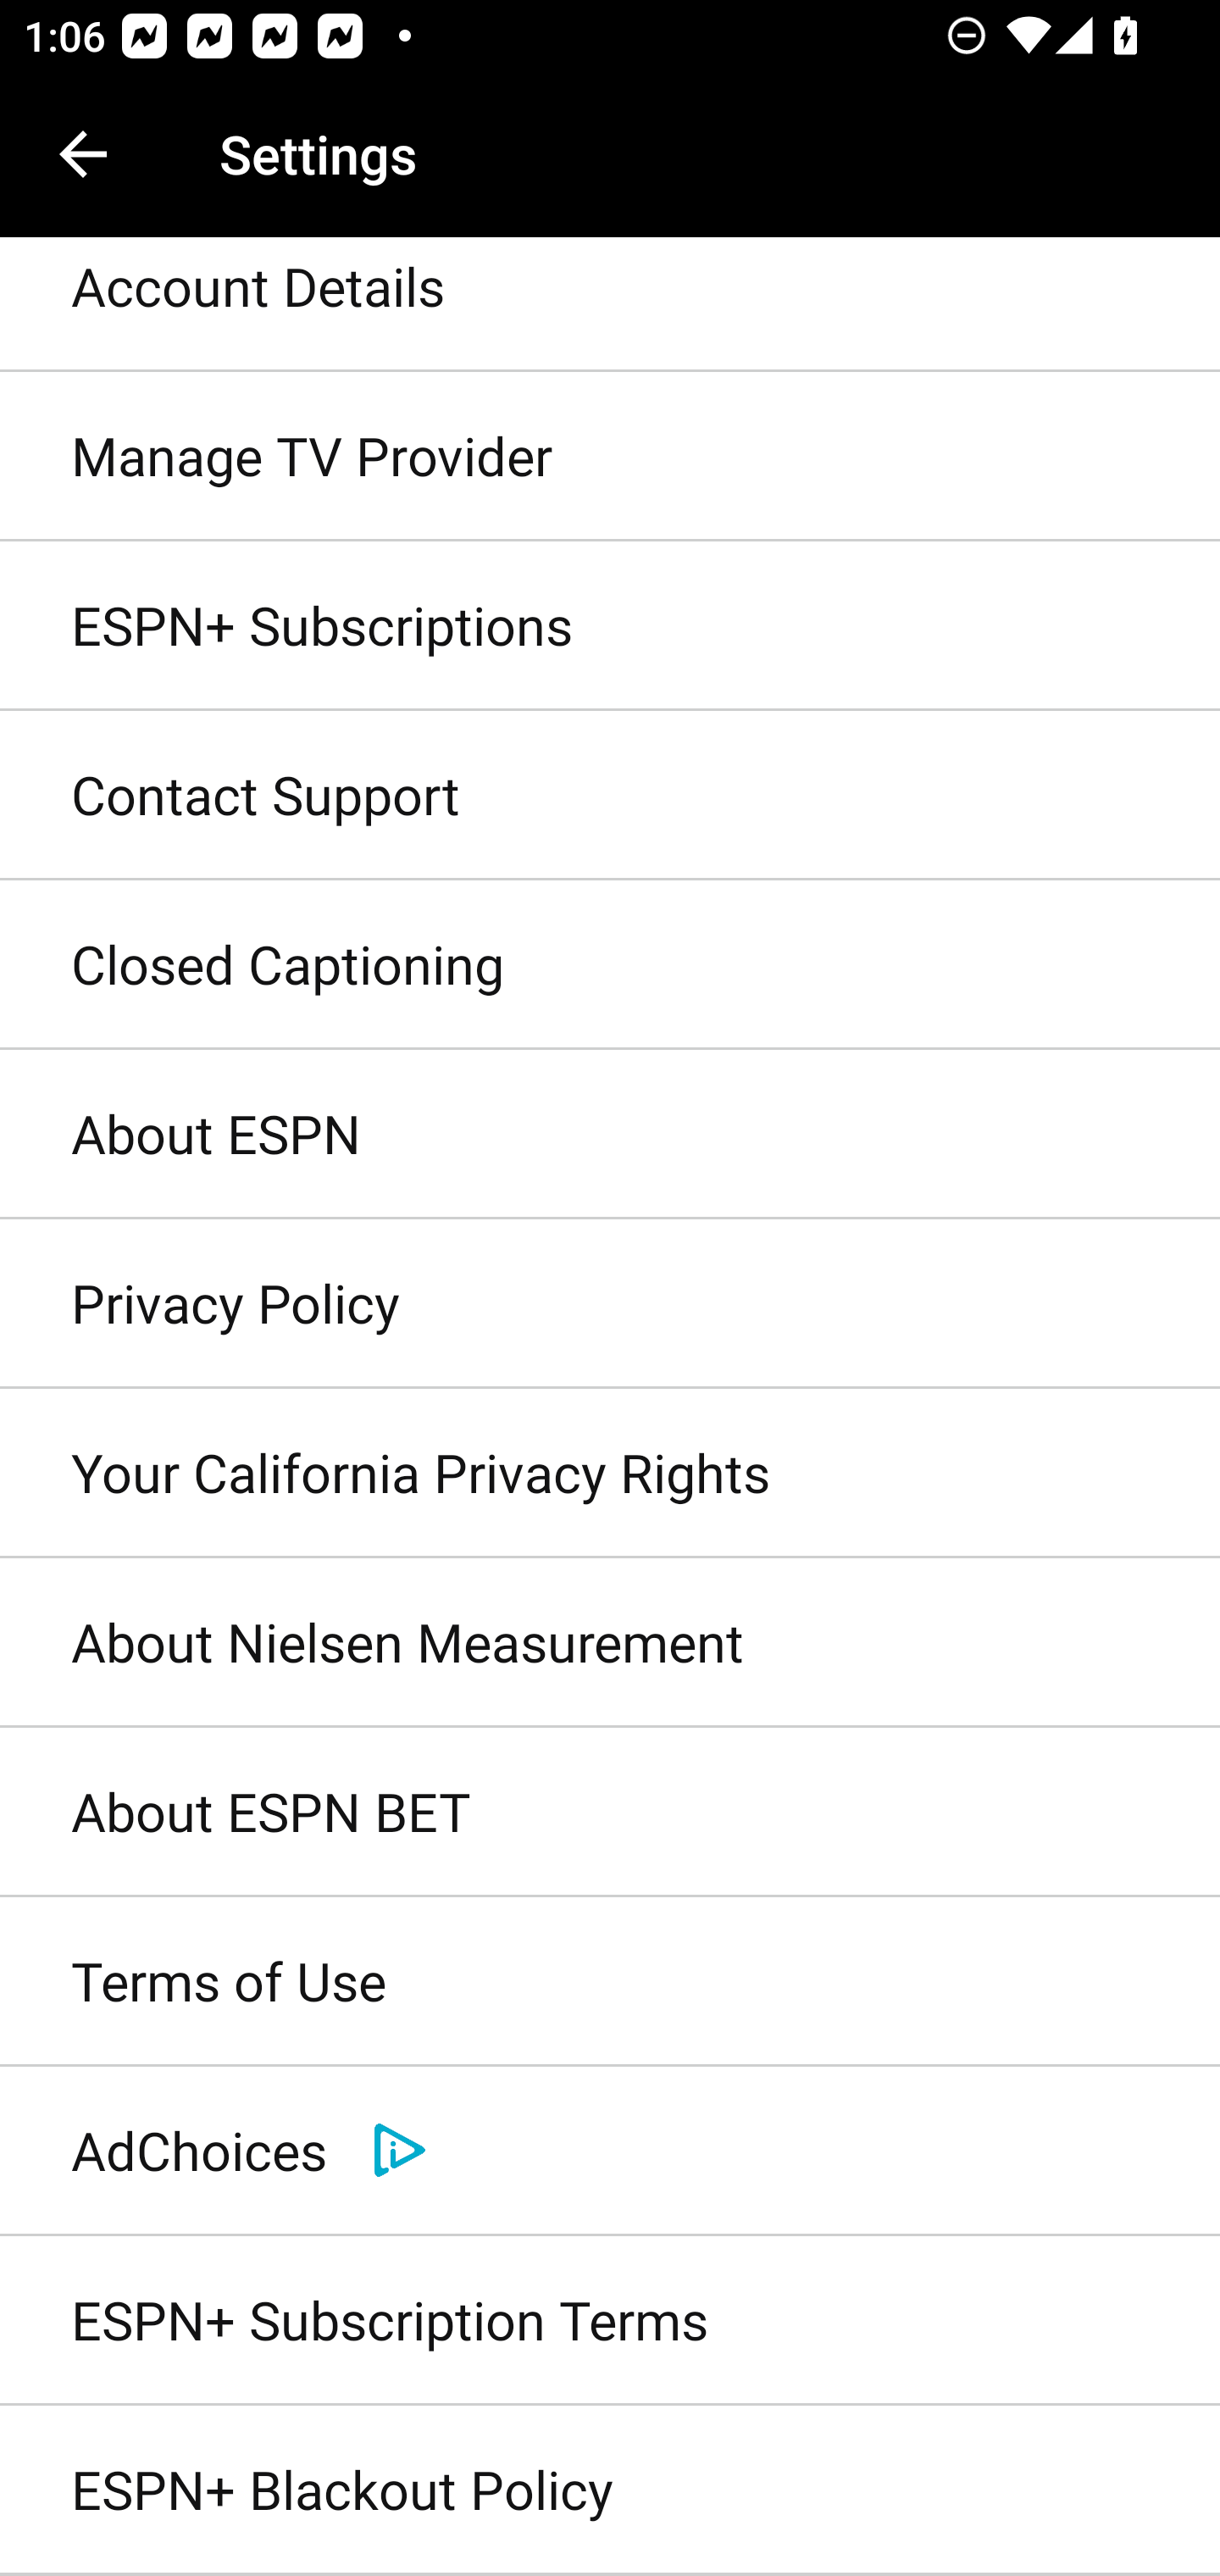 This screenshot has width=1220, height=2576. I want to click on Manage TV Provider, so click(610, 457).